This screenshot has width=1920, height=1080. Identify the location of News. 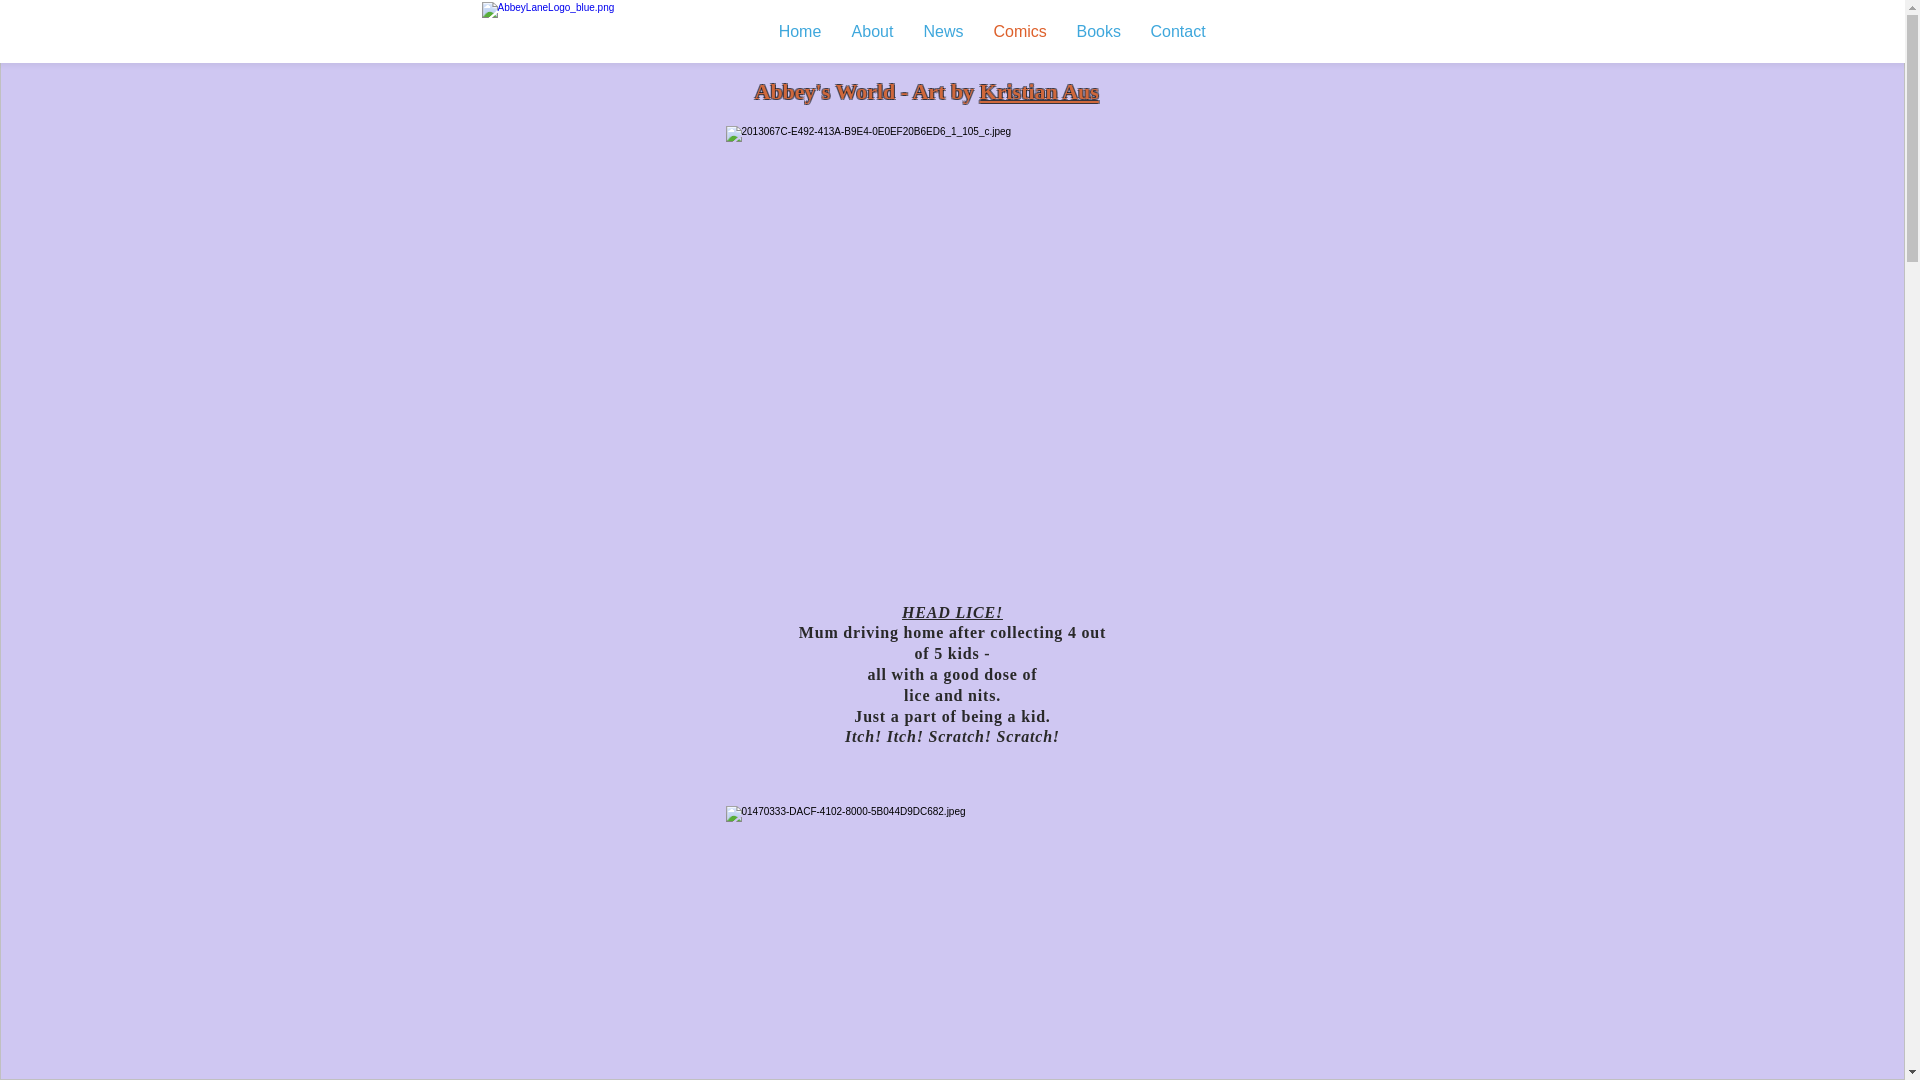
(943, 32).